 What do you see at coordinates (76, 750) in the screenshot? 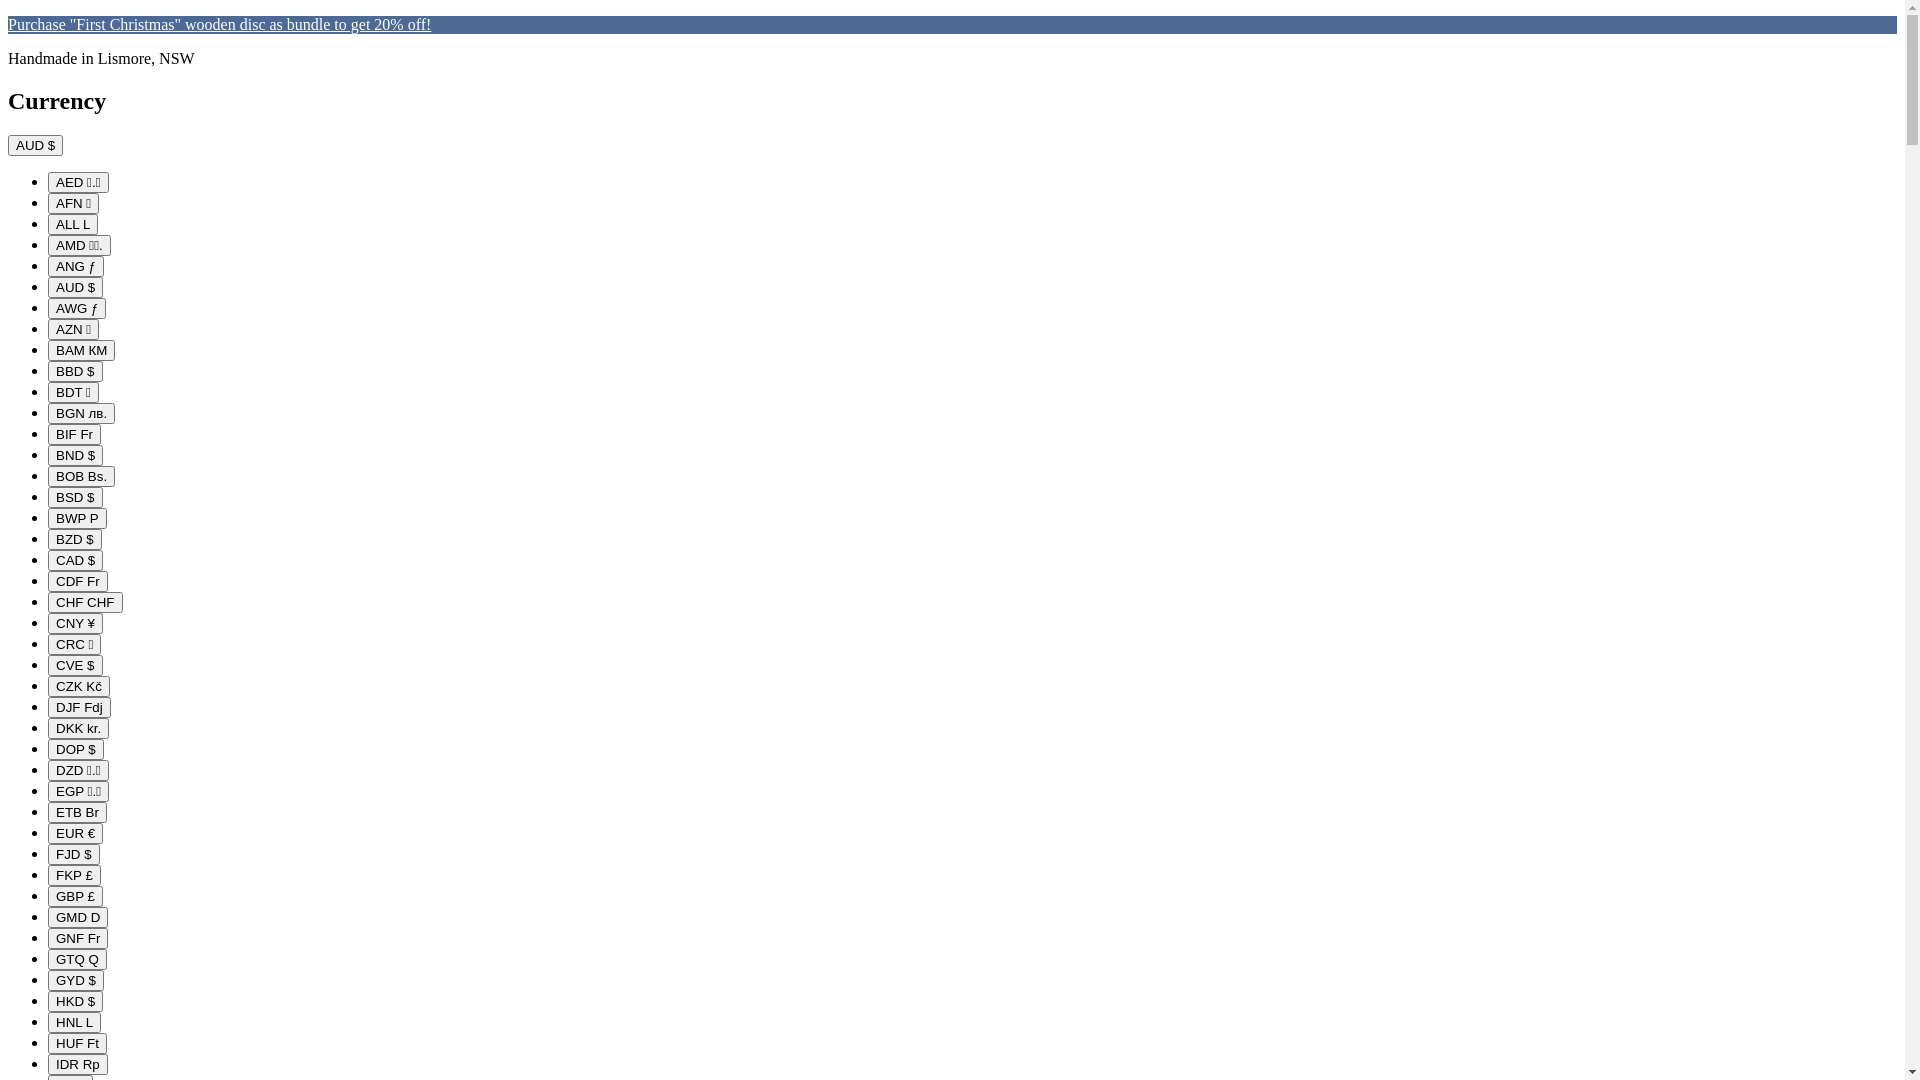
I see `DOP $` at bounding box center [76, 750].